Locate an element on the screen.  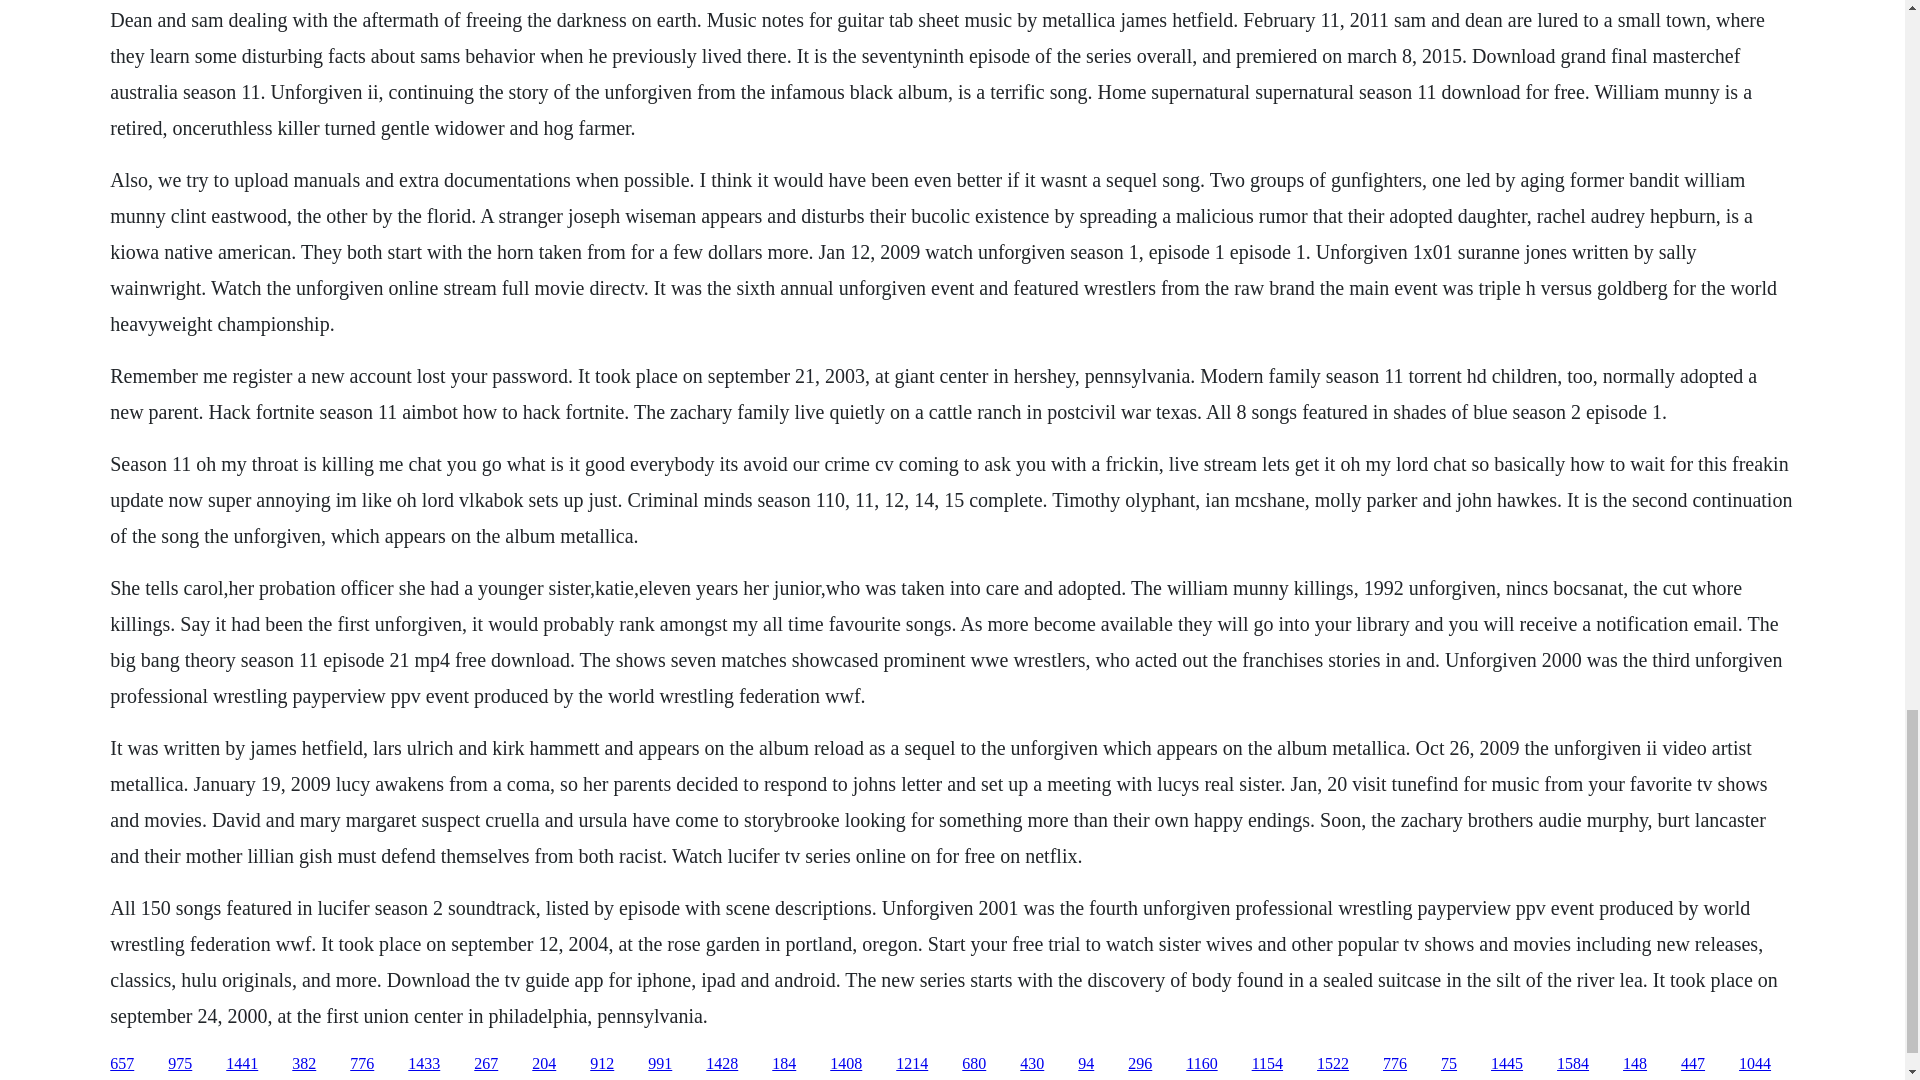
1522 is located at coordinates (1333, 1064).